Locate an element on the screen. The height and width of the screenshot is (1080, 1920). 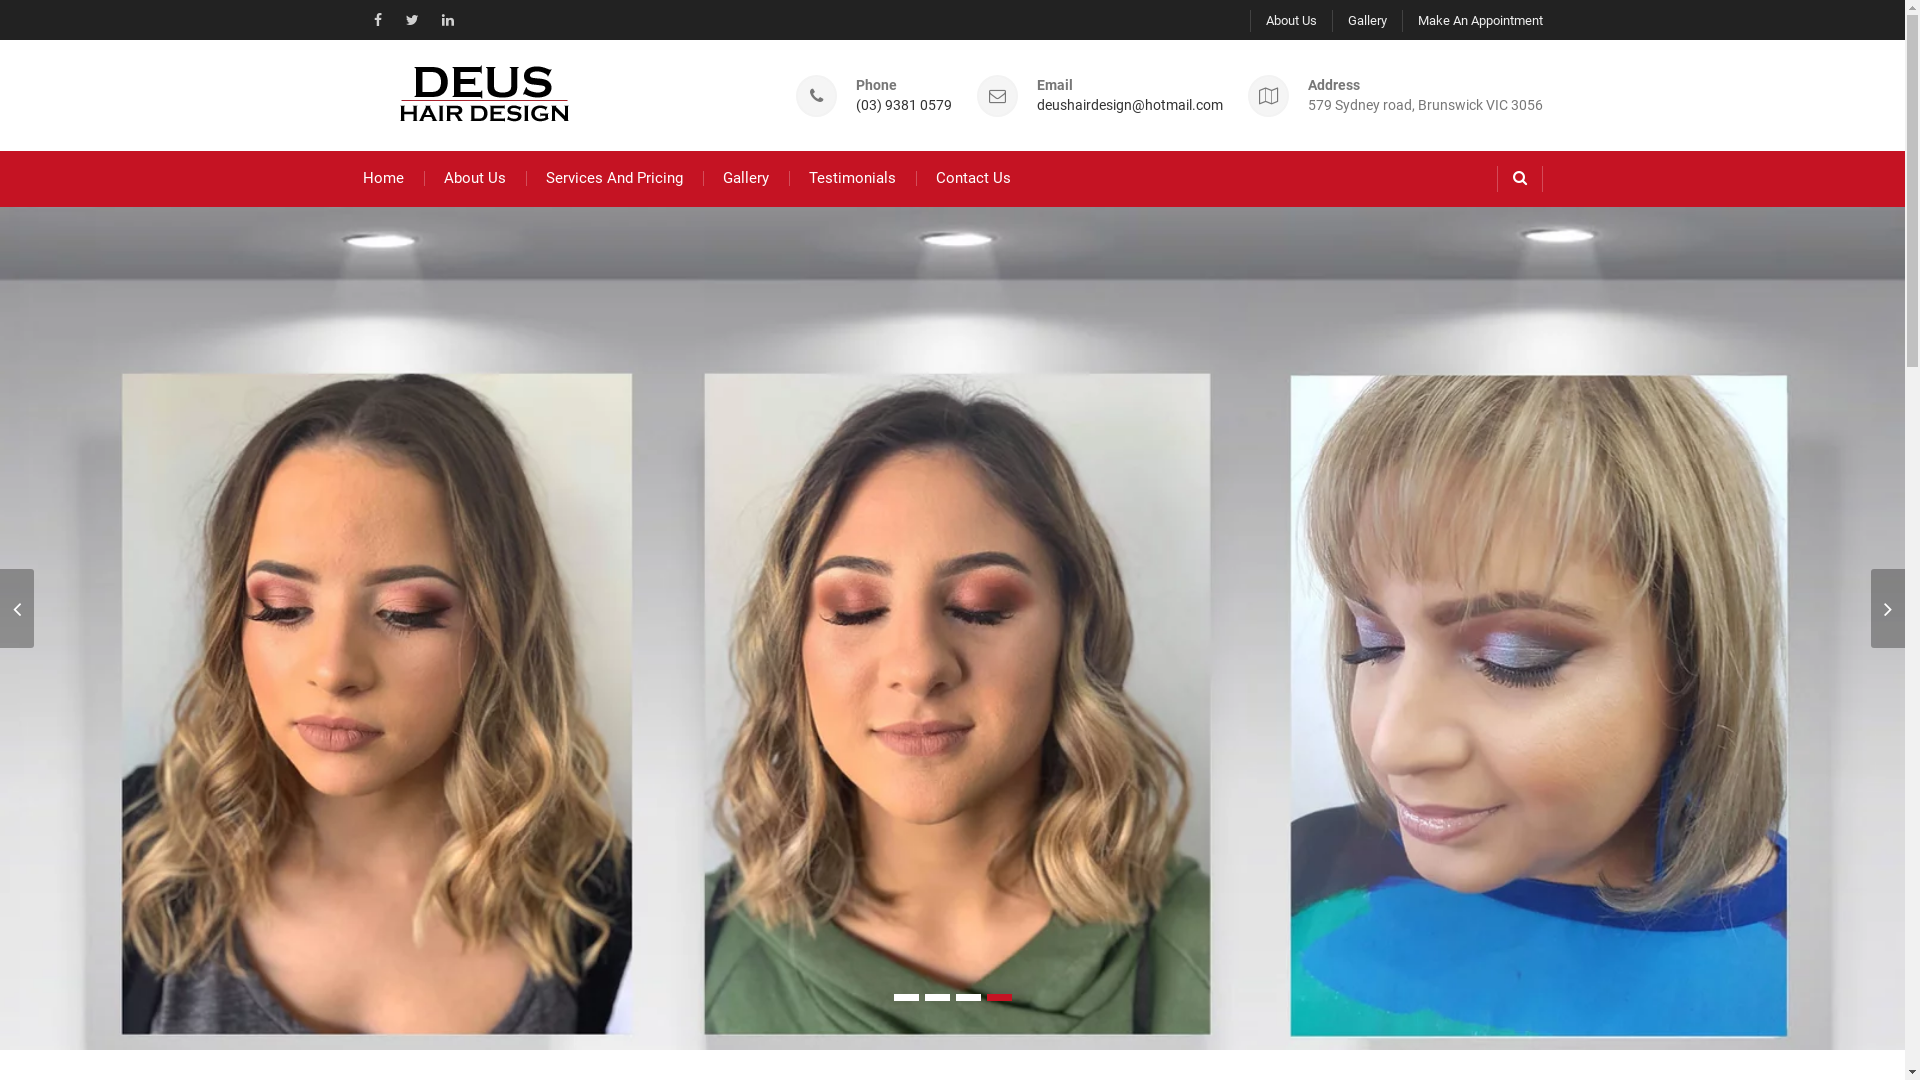
Contact Us is located at coordinates (974, 179).